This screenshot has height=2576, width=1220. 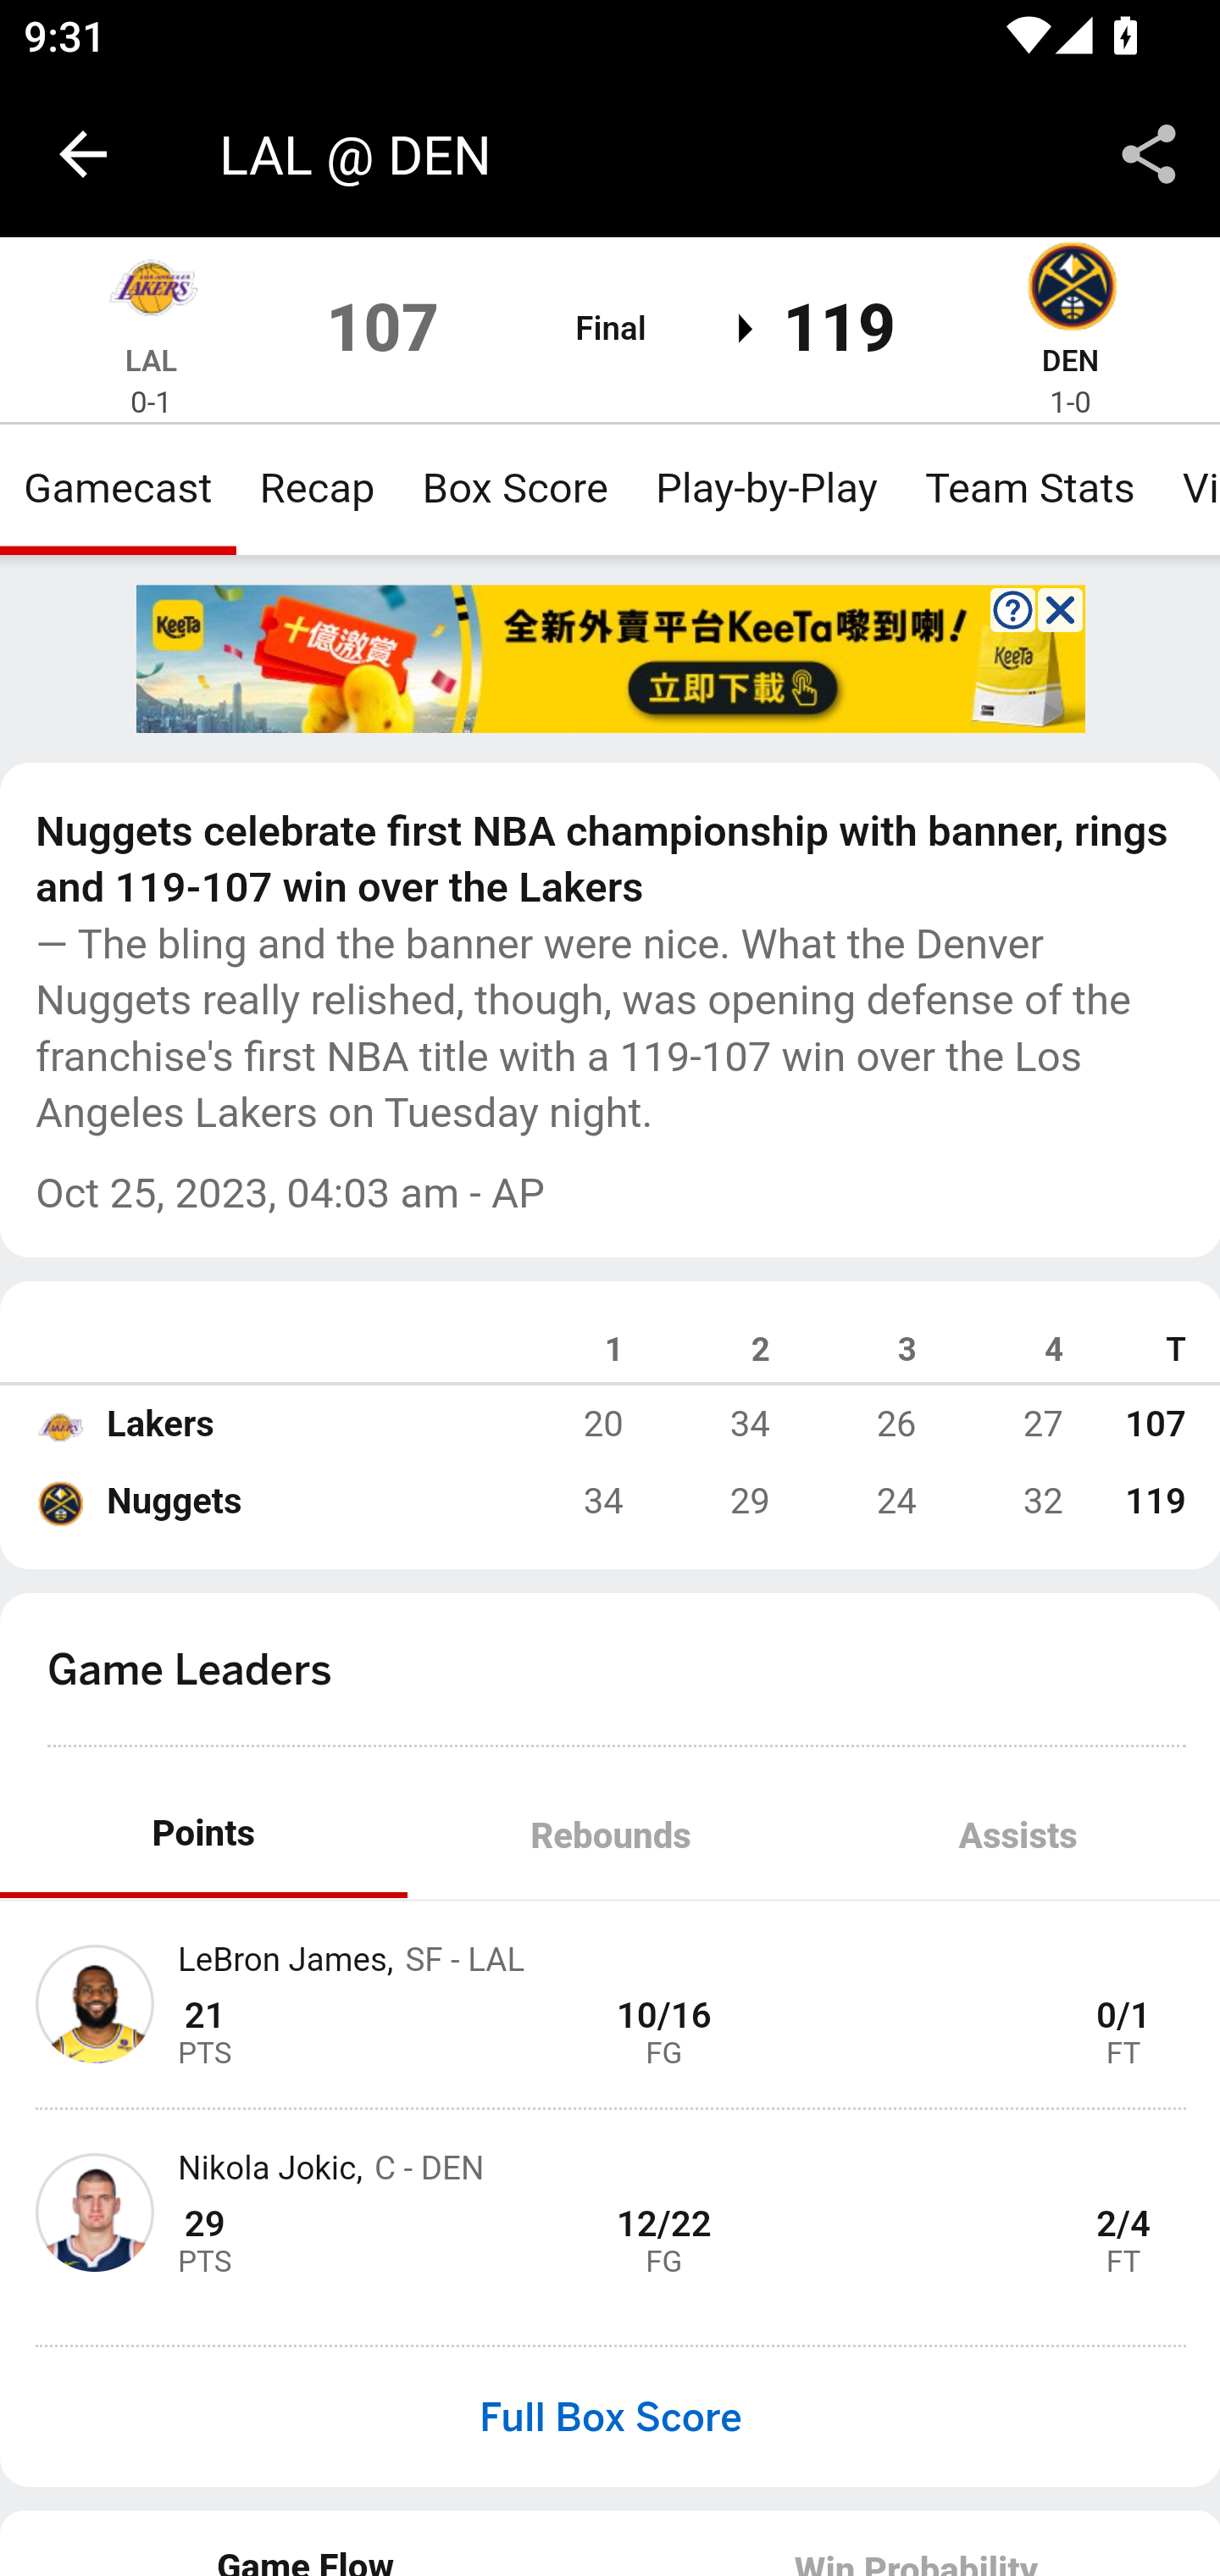 I want to click on Game Flow, so click(x=307, y=2542).